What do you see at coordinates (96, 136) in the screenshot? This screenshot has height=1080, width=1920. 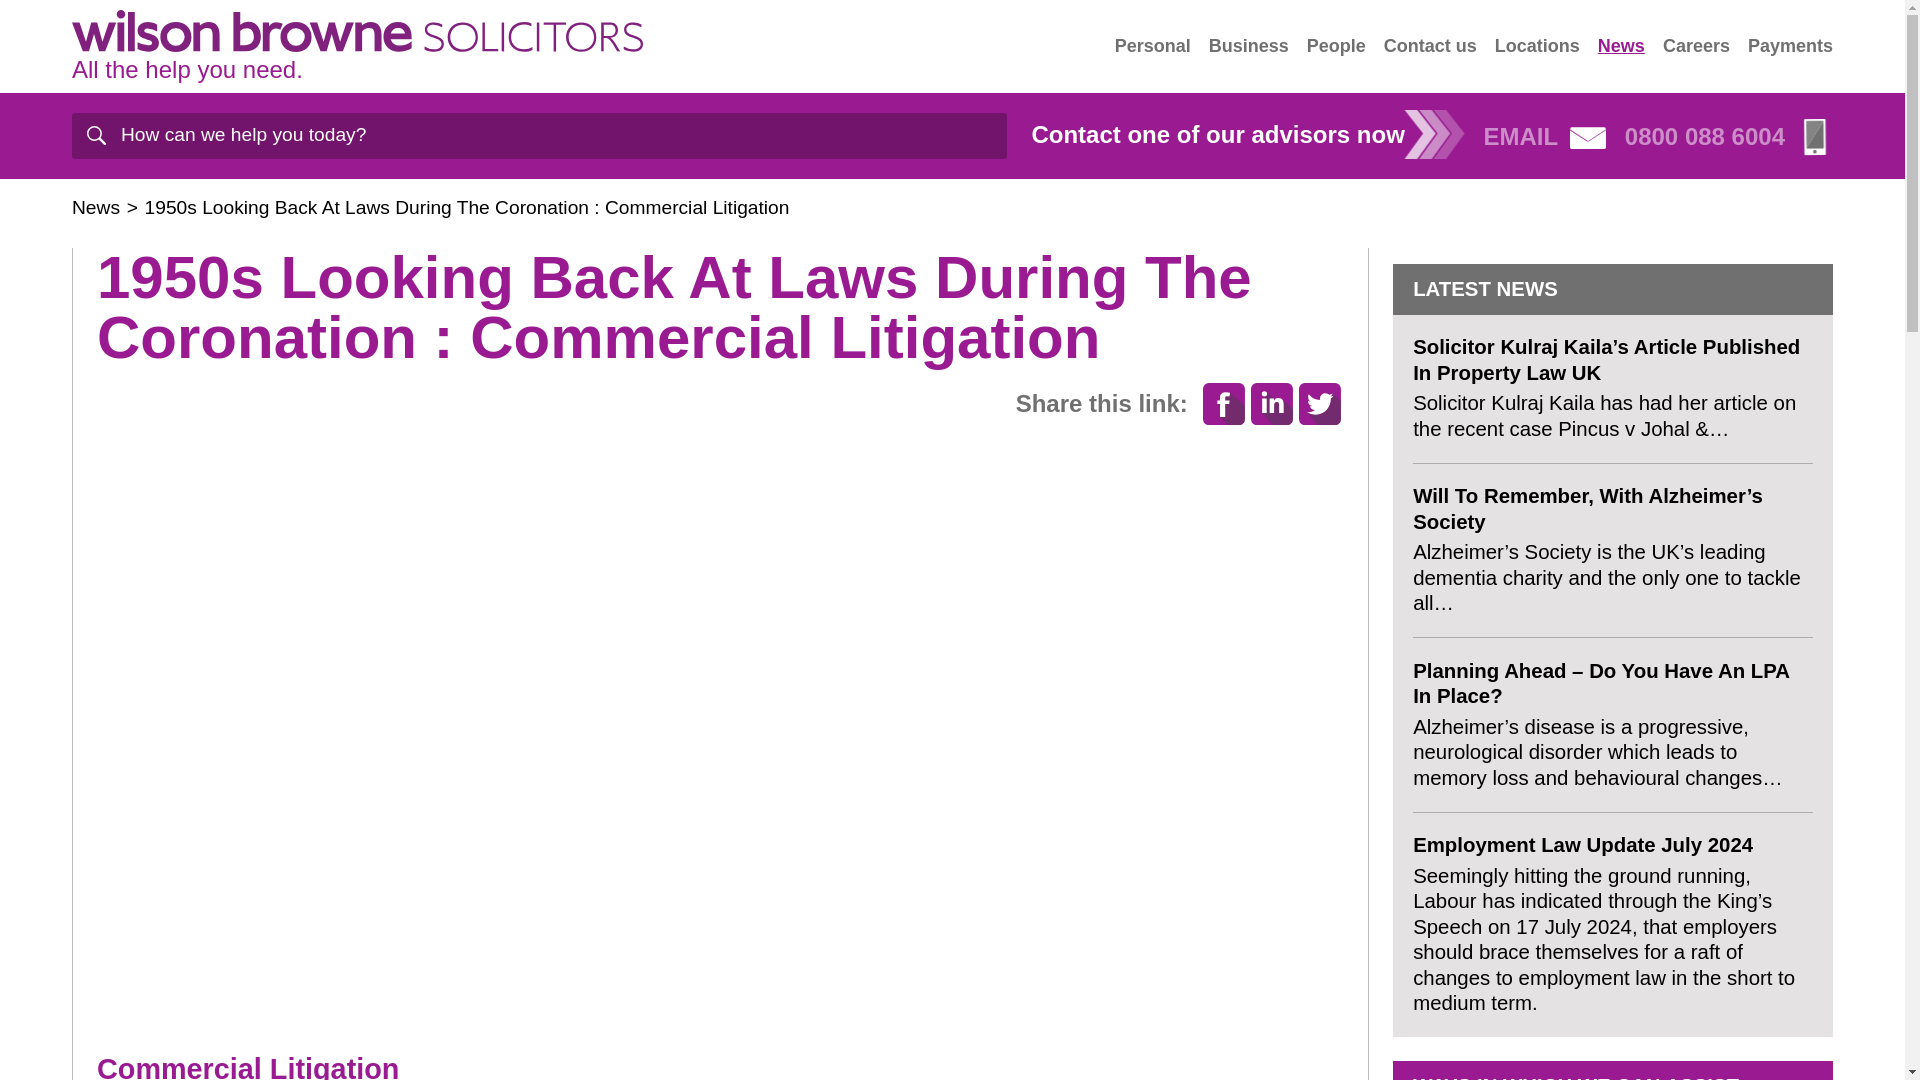 I see `search` at bounding box center [96, 136].